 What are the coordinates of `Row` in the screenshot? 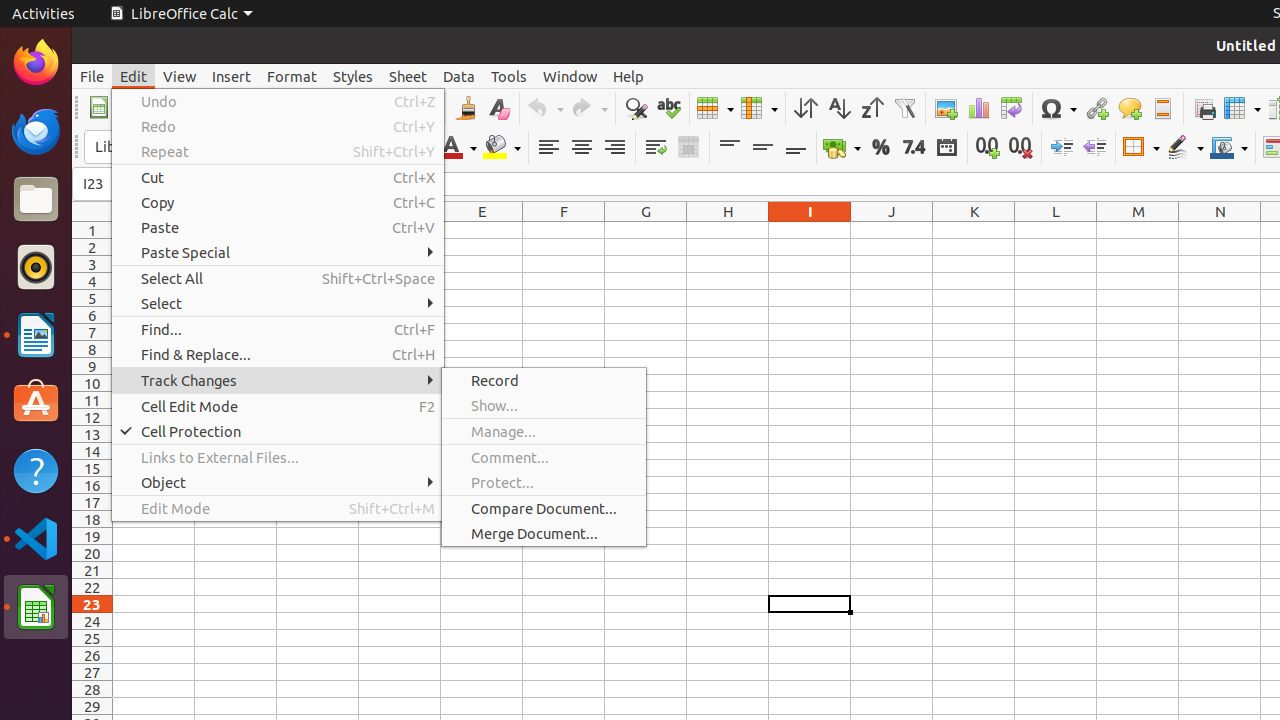 It's located at (715, 108).